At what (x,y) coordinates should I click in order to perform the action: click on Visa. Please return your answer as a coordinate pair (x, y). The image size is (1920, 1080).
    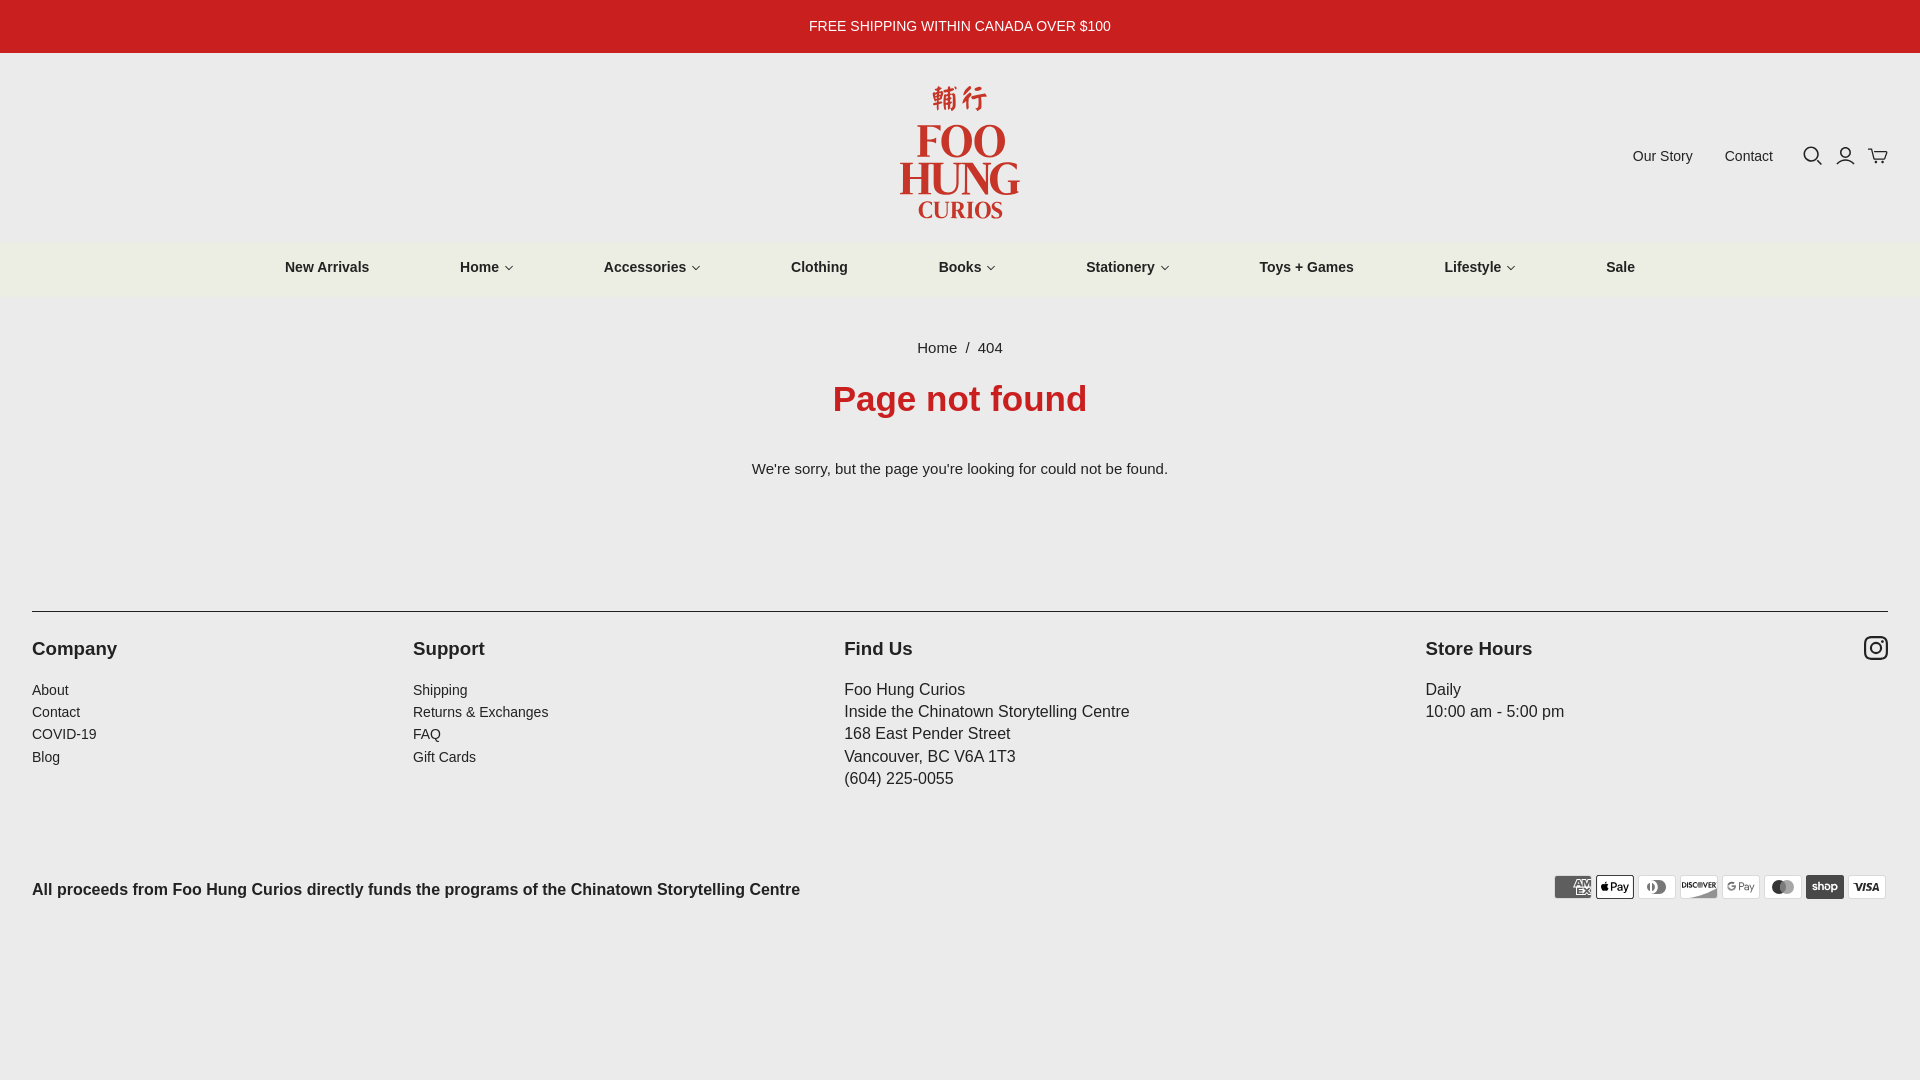
    Looking at the image, I should click on (1866, 886).